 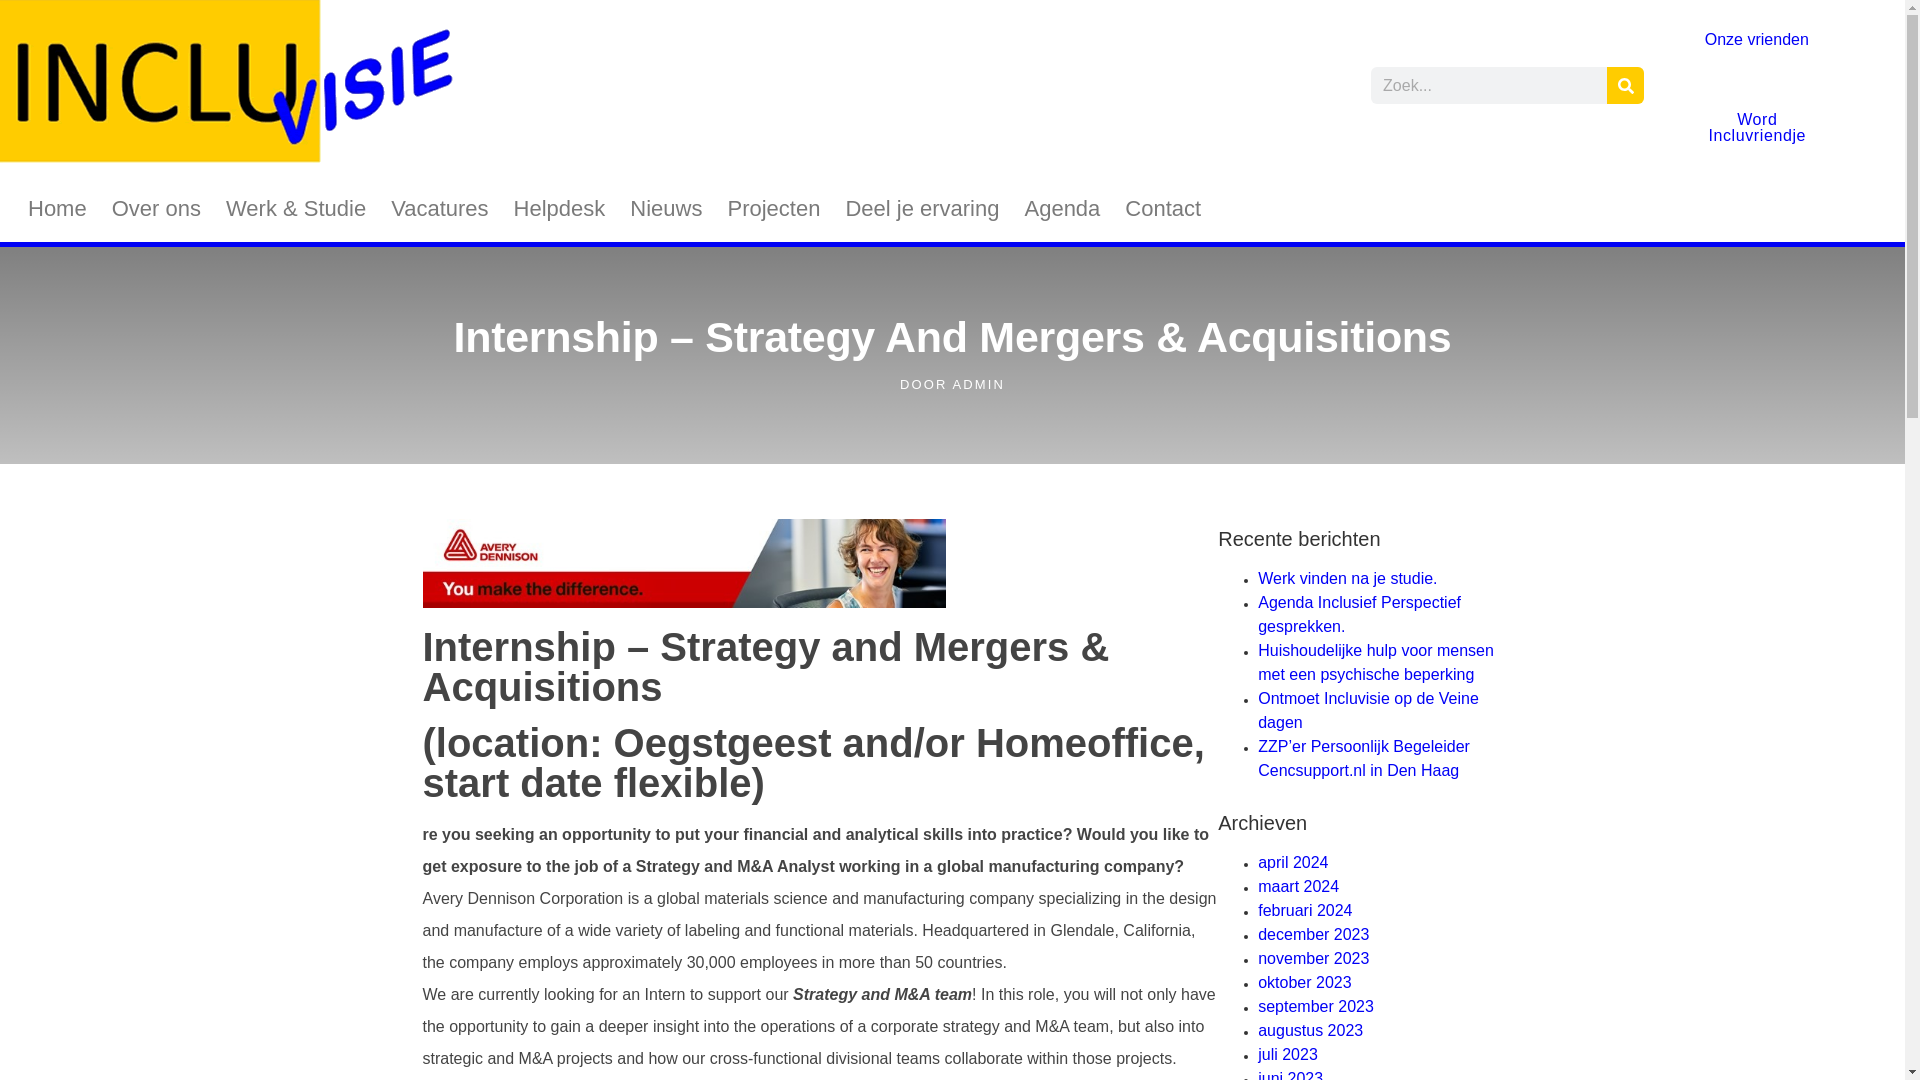 What do you see at coordinates (1346, 578) in the screenshot?
I see `Werk vinden na je studie.` at bounding box center [1346, 578].